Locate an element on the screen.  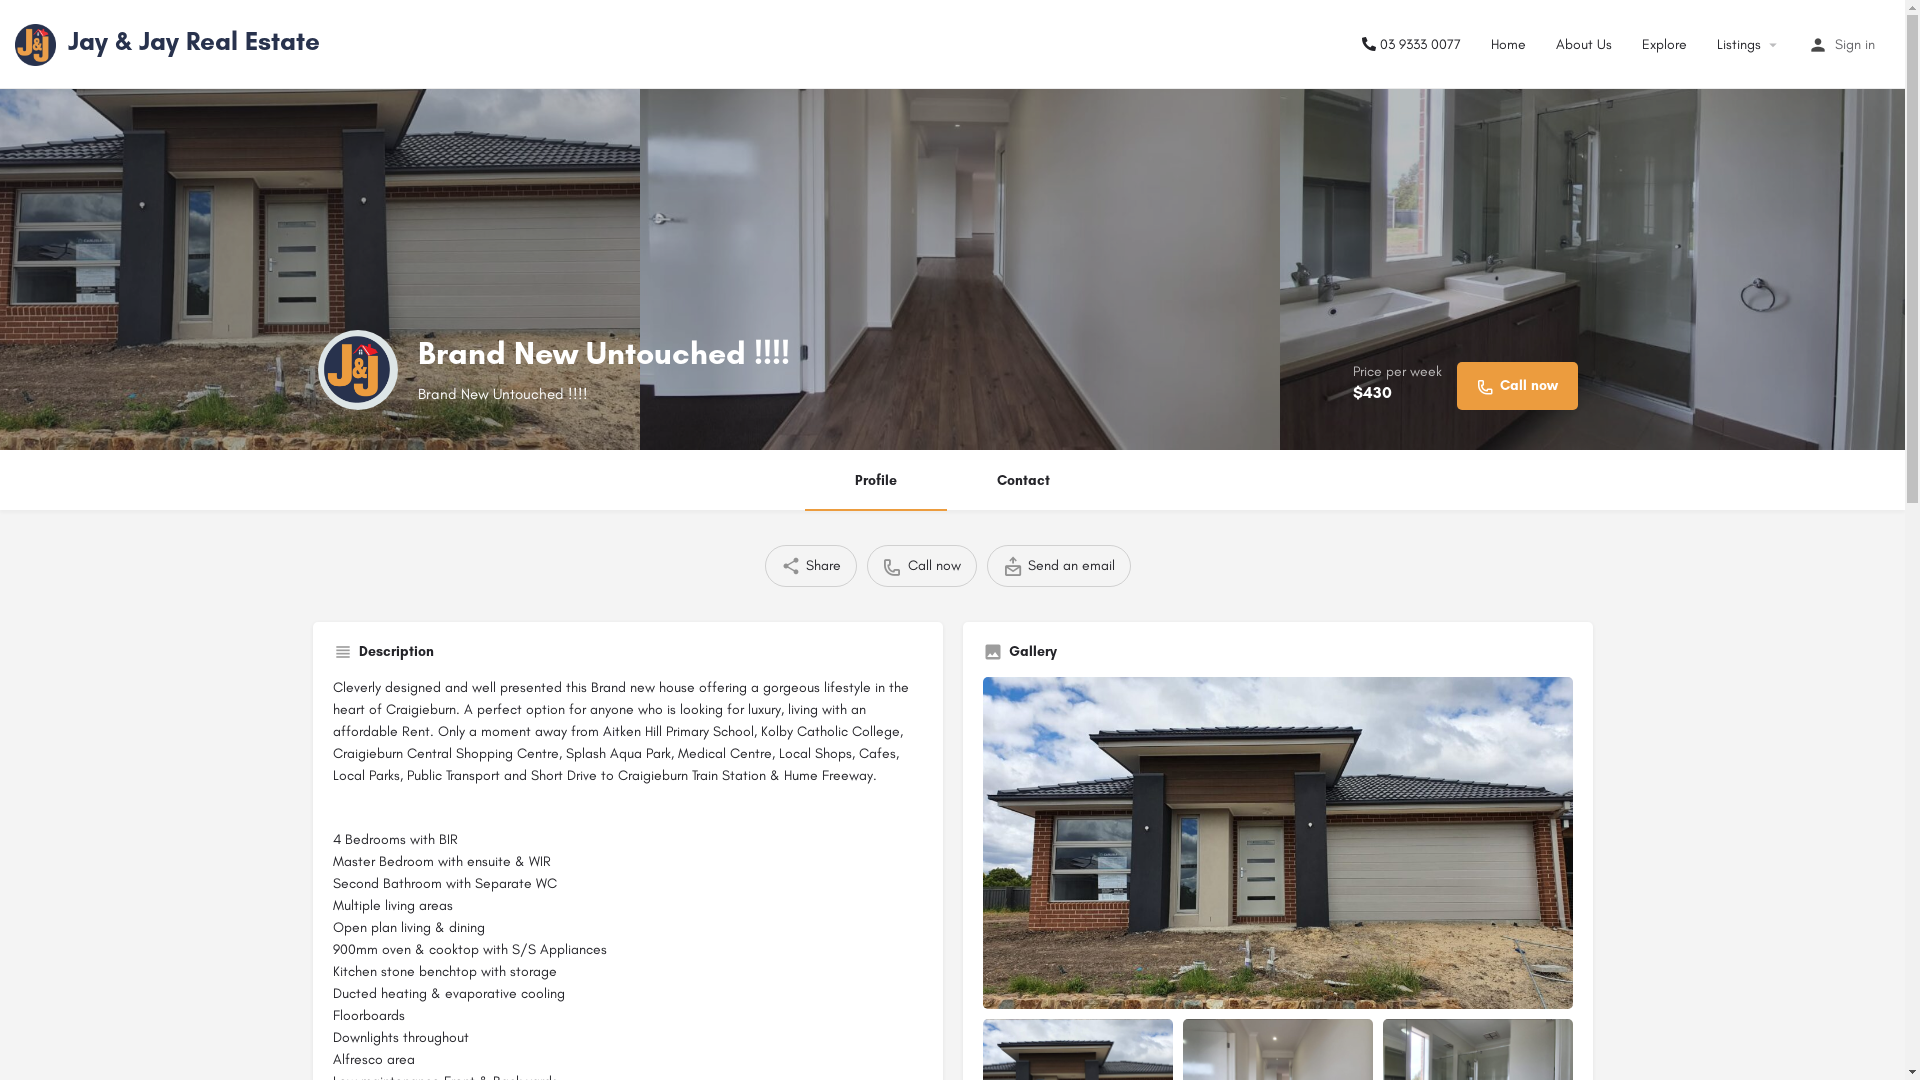
Sign in is located at coordinates (1855, 44).